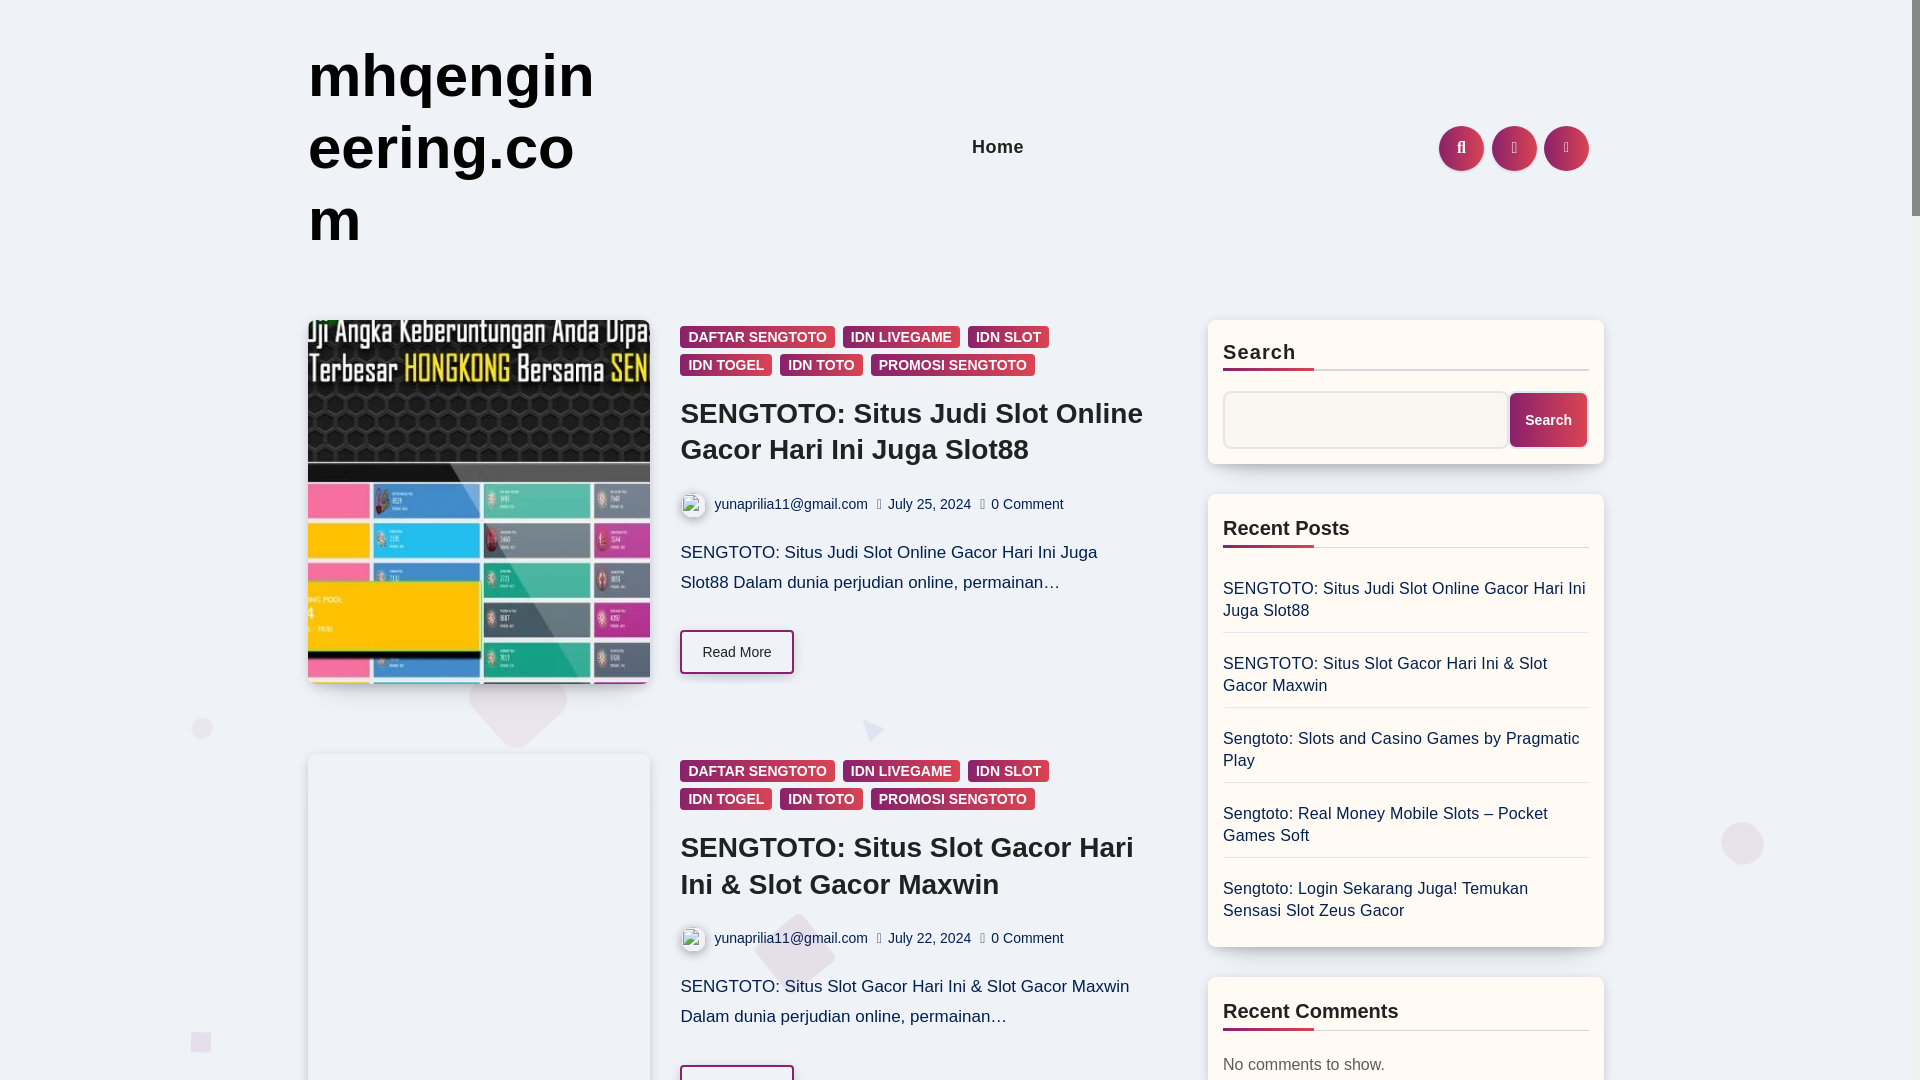 Image resolution: width=1920 pixels, height=1080 pixels. I want to click on July 25, 2024, so click(929, 503).